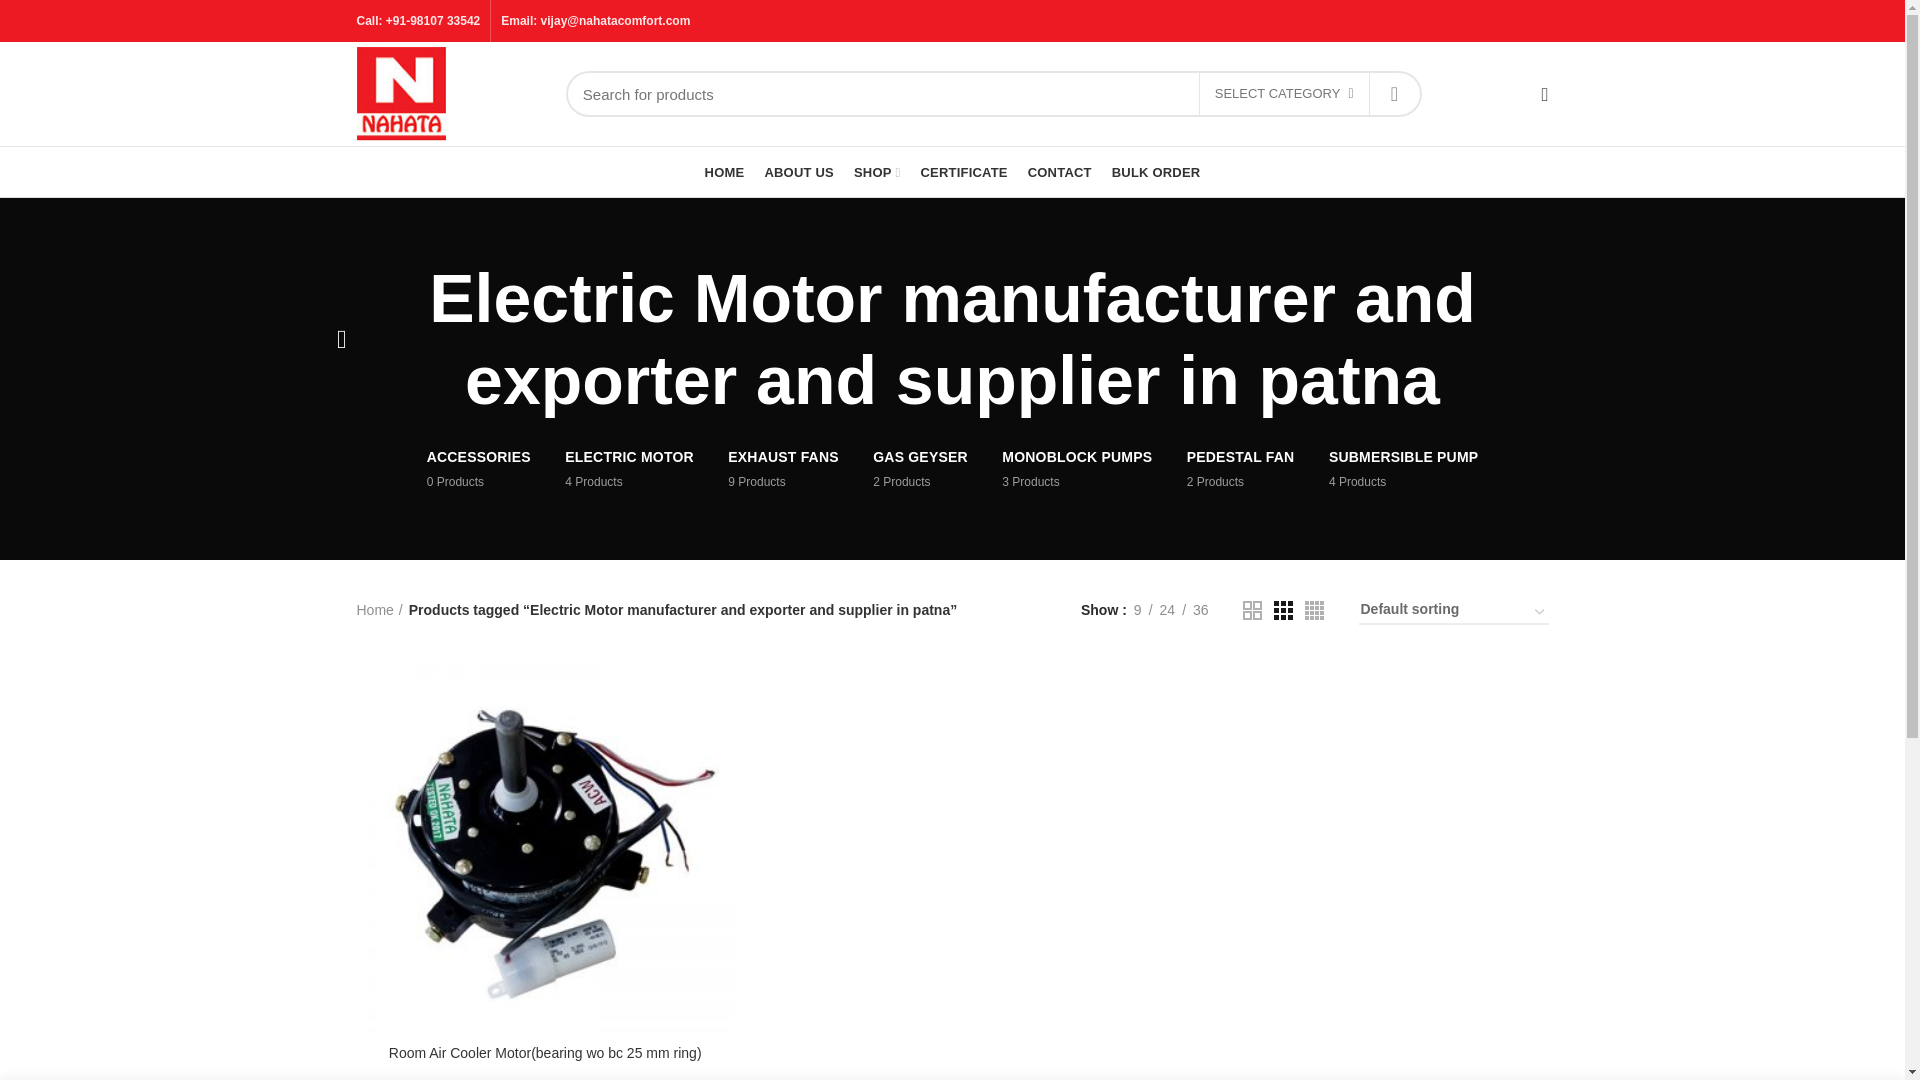  I want to click on CONTACT, so click(478, 468).